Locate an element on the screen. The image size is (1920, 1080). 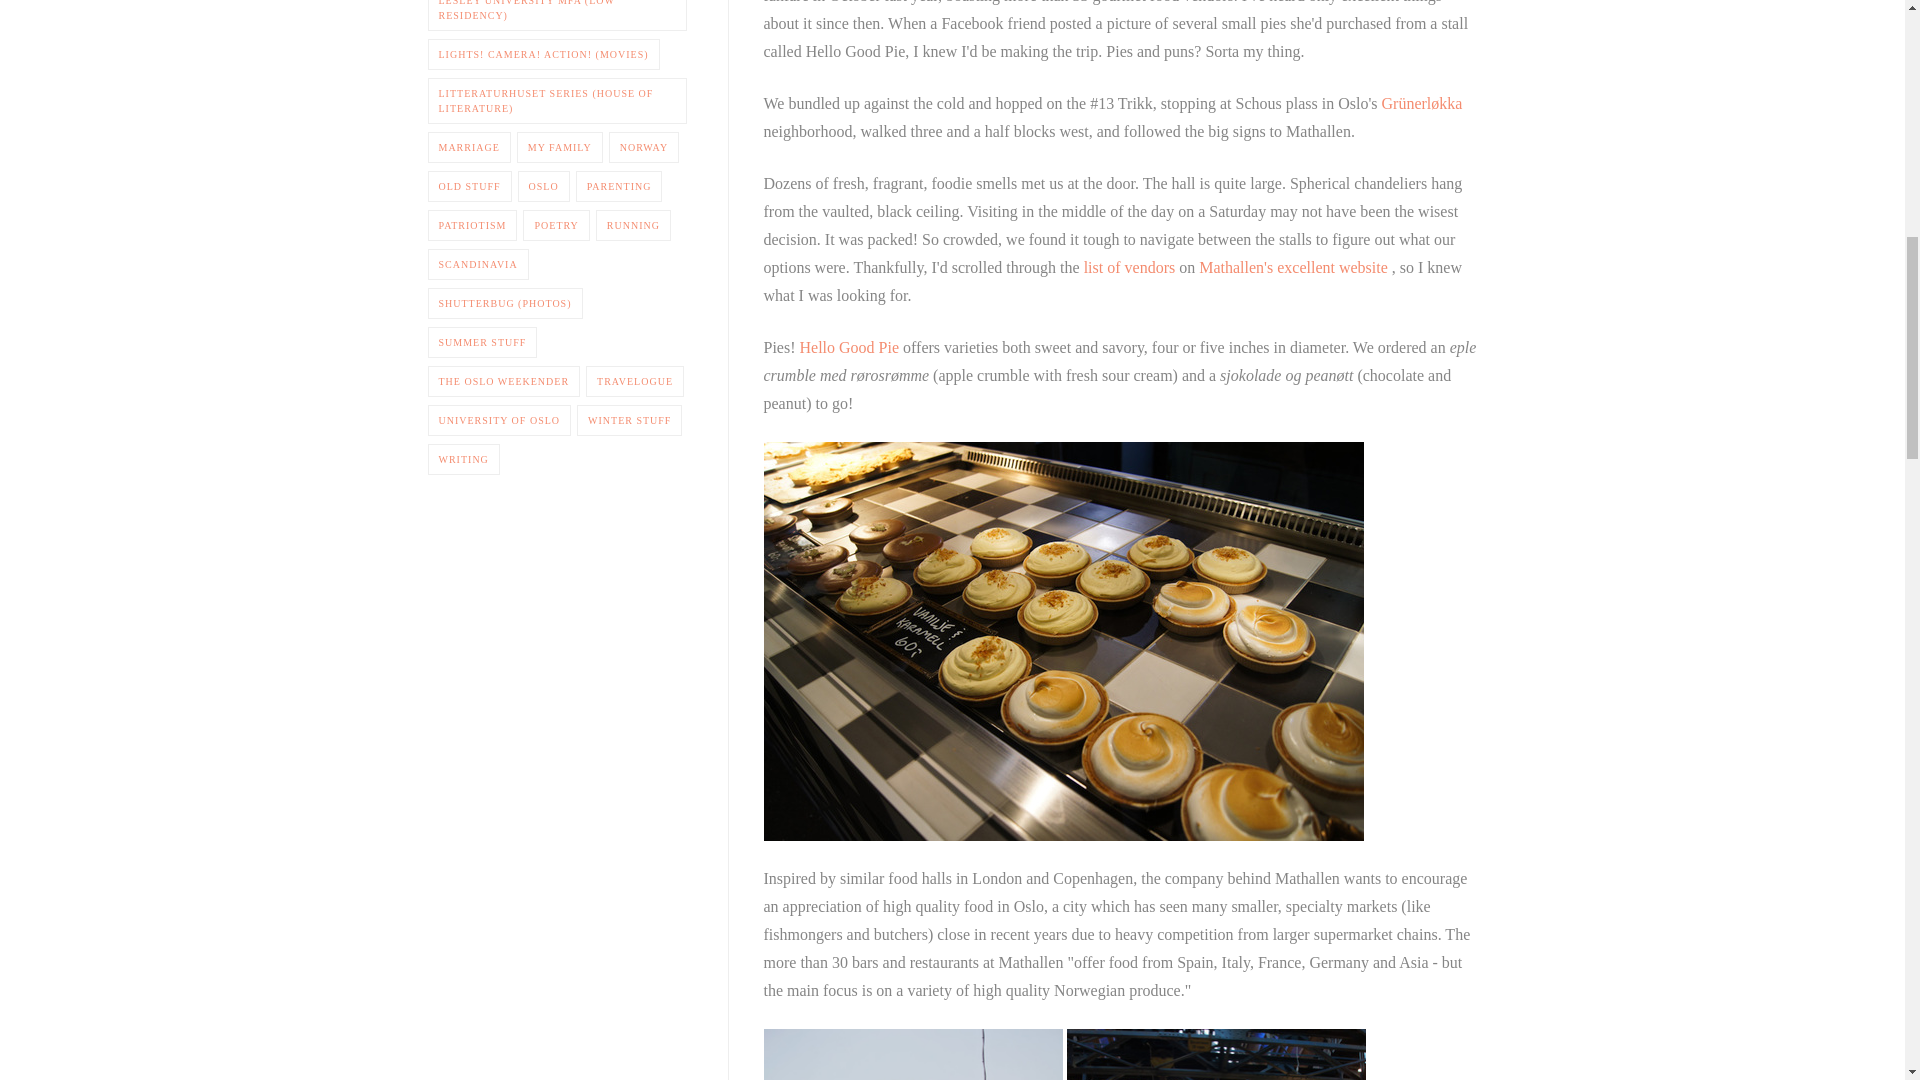
Mathallen's excellent website is located at coordinates (1295, 268).